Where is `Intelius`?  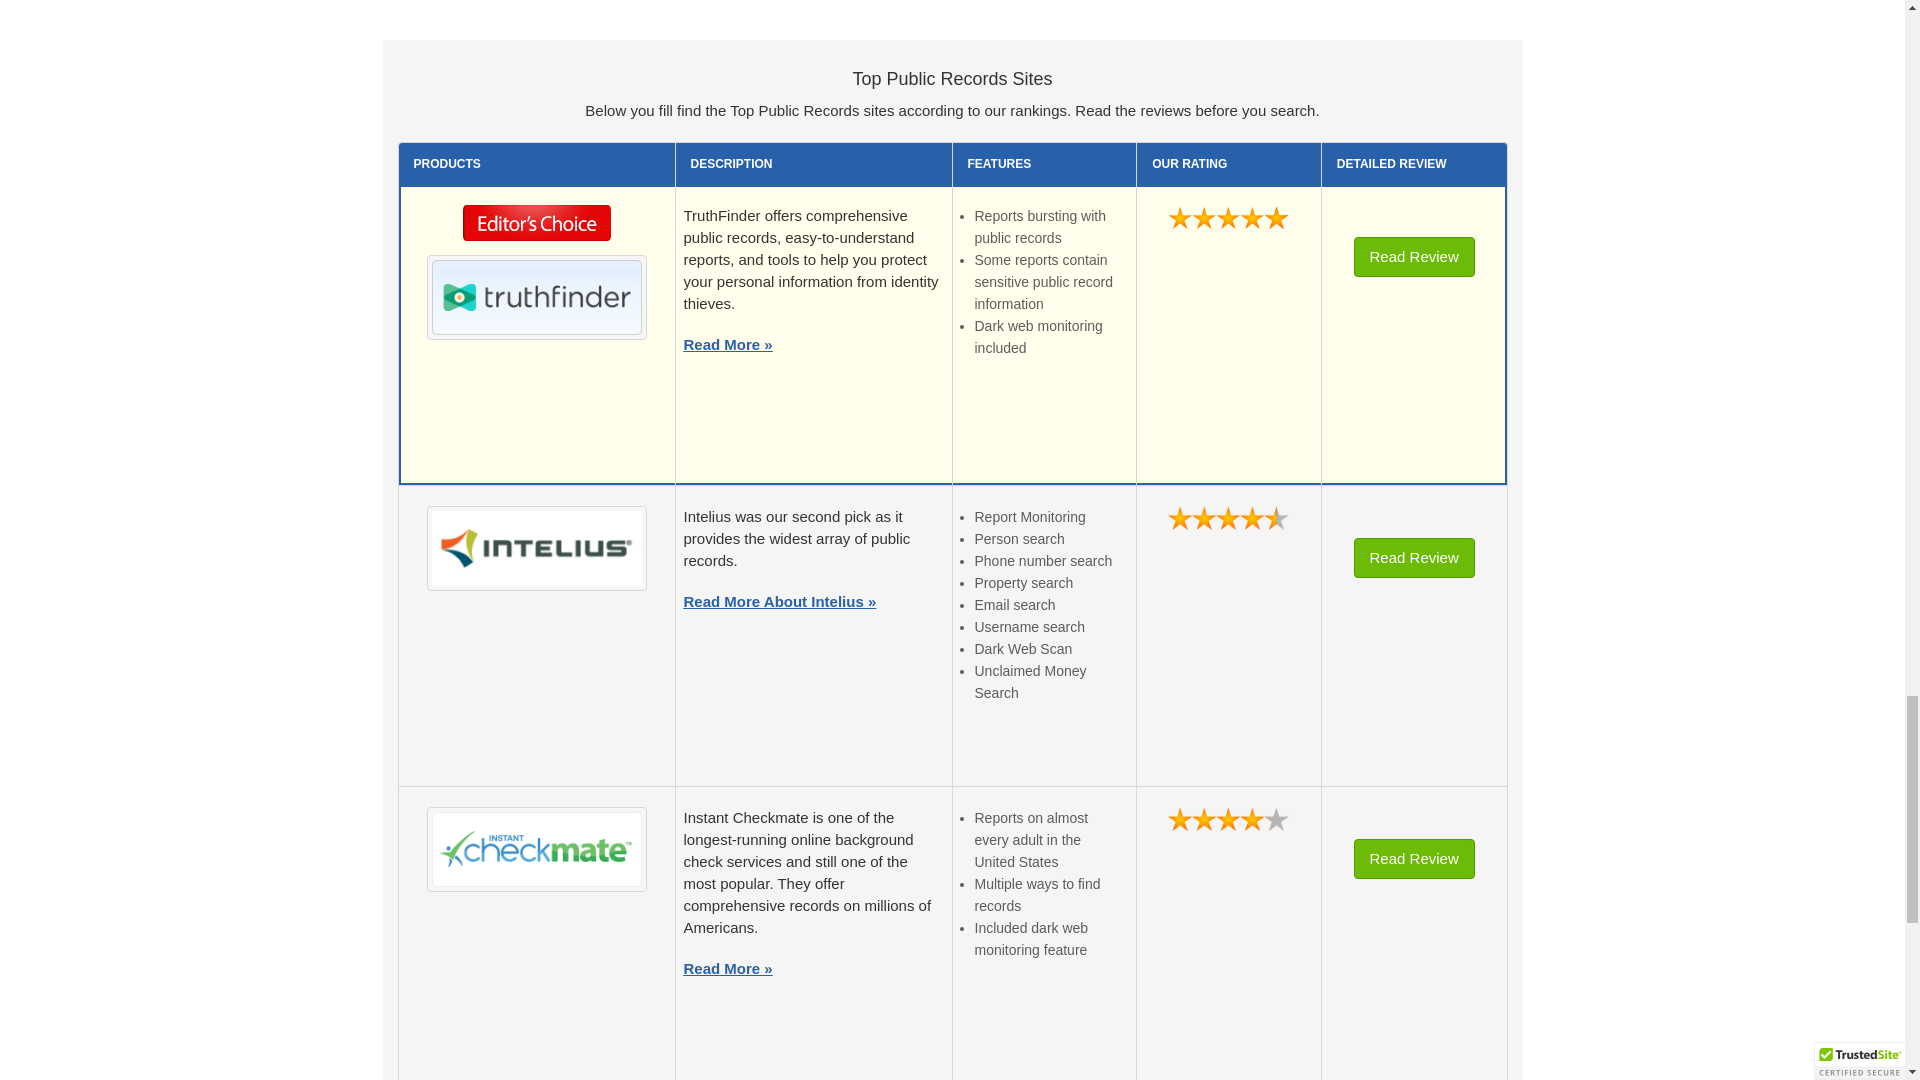
Intelius is located at coordinates (536, 548).